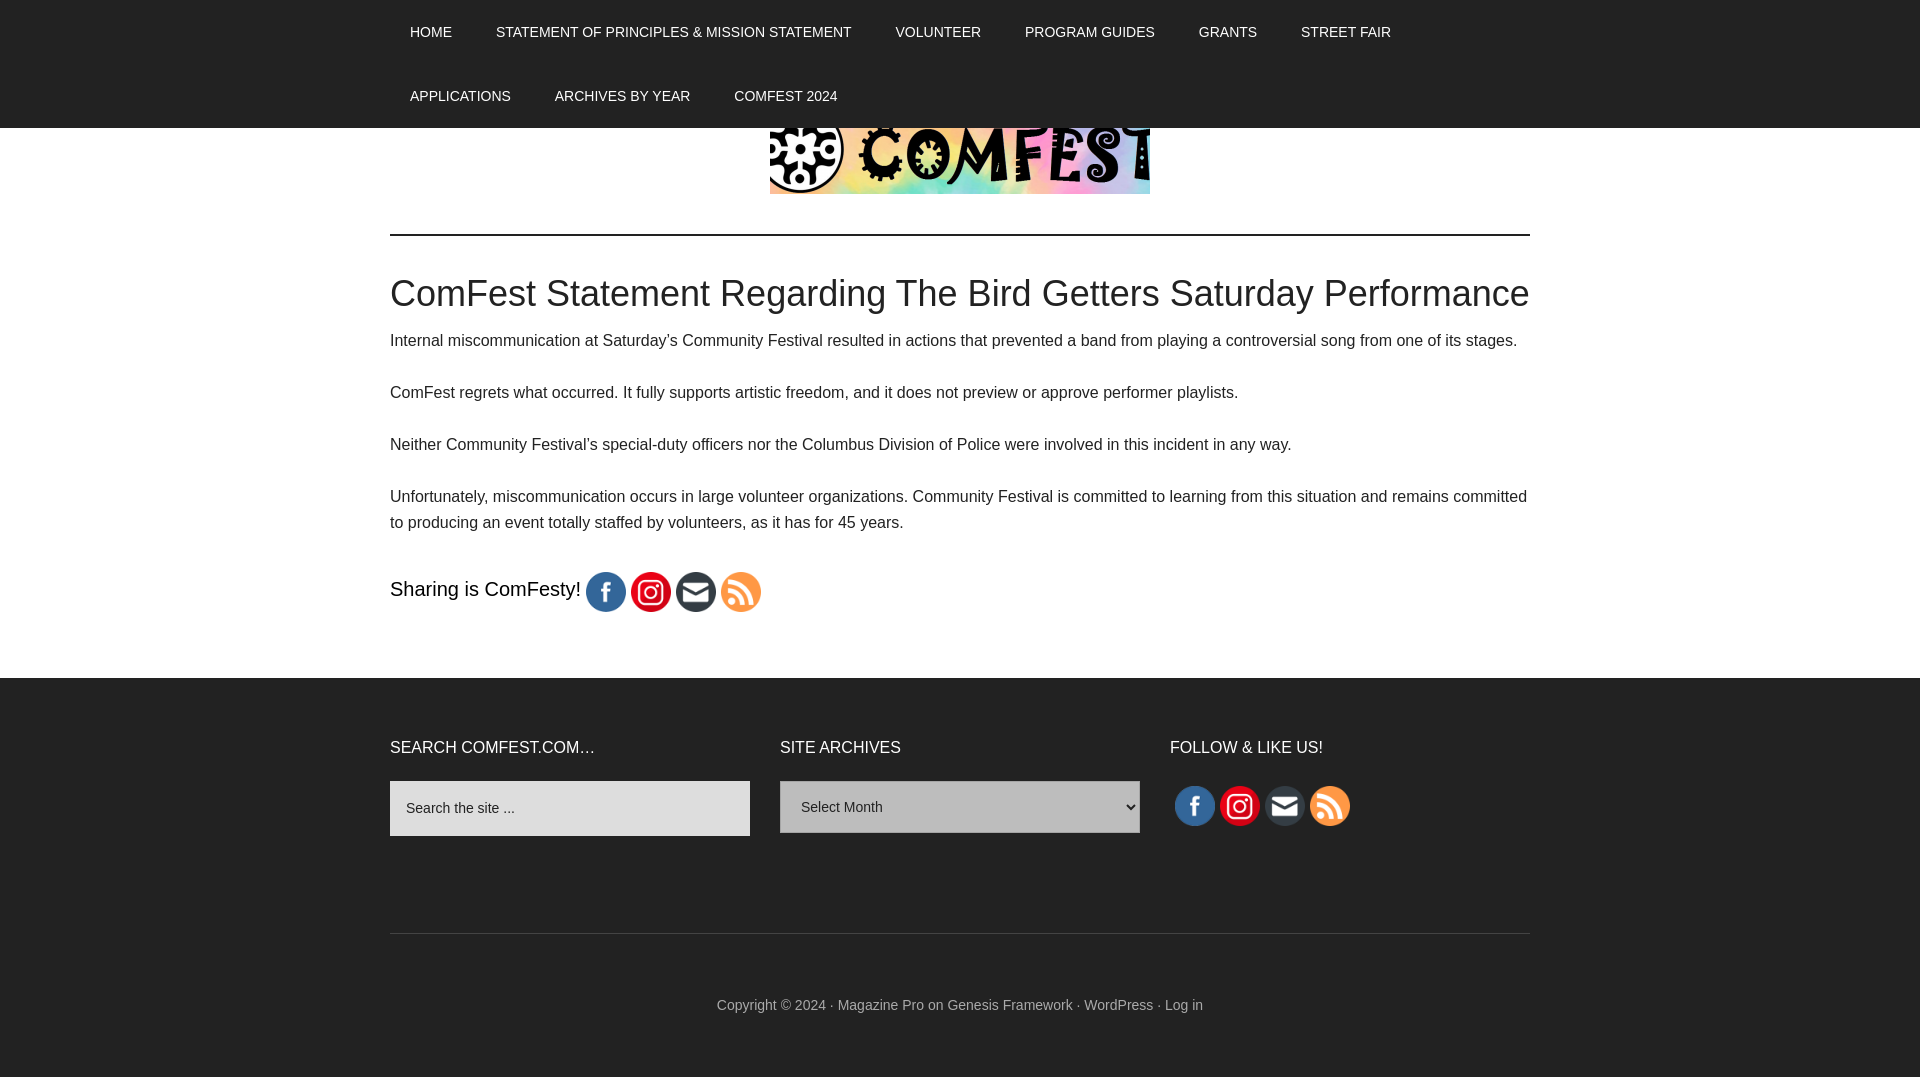  What do you see at coordinates (785, 96) in the screenshot?
I see `COMFEST 2024` at bounding box center [785, 96].